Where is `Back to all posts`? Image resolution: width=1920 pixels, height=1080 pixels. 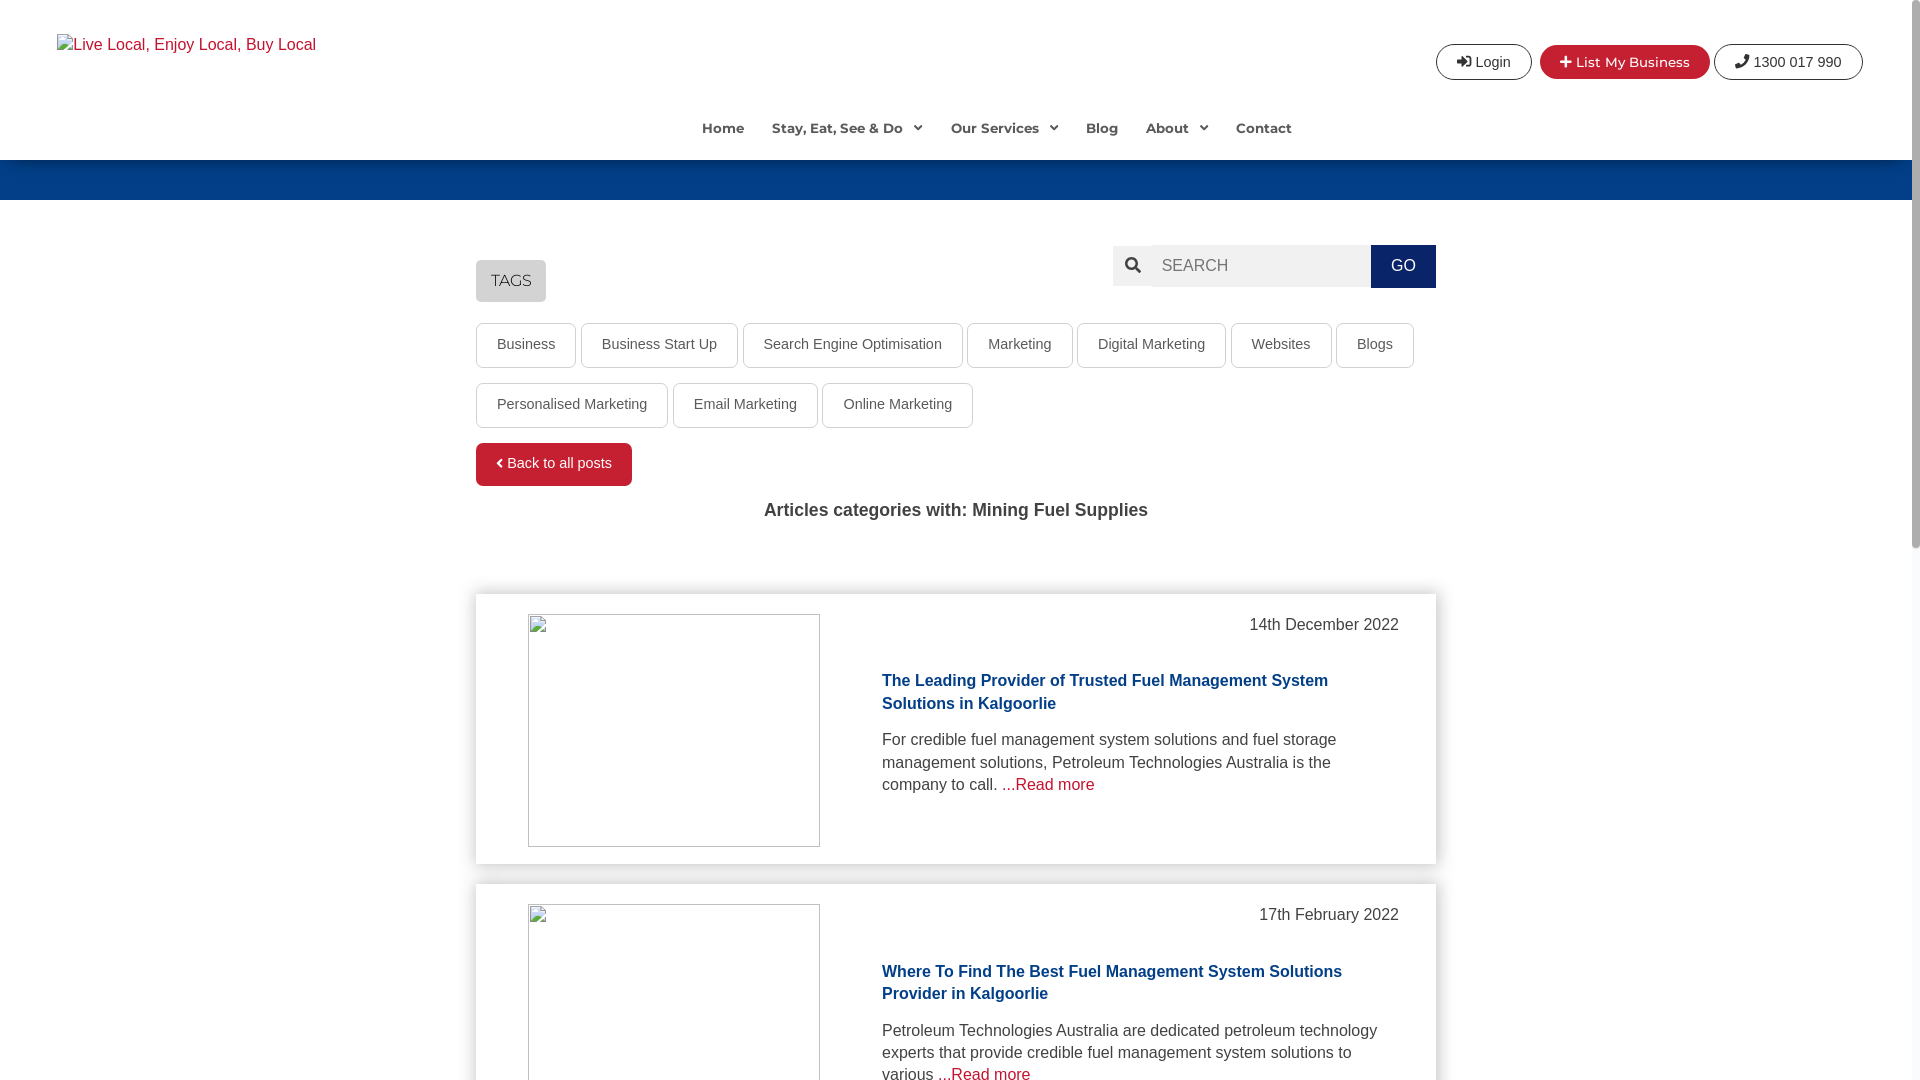
Back to all posts is located at coordinates (554, 464).